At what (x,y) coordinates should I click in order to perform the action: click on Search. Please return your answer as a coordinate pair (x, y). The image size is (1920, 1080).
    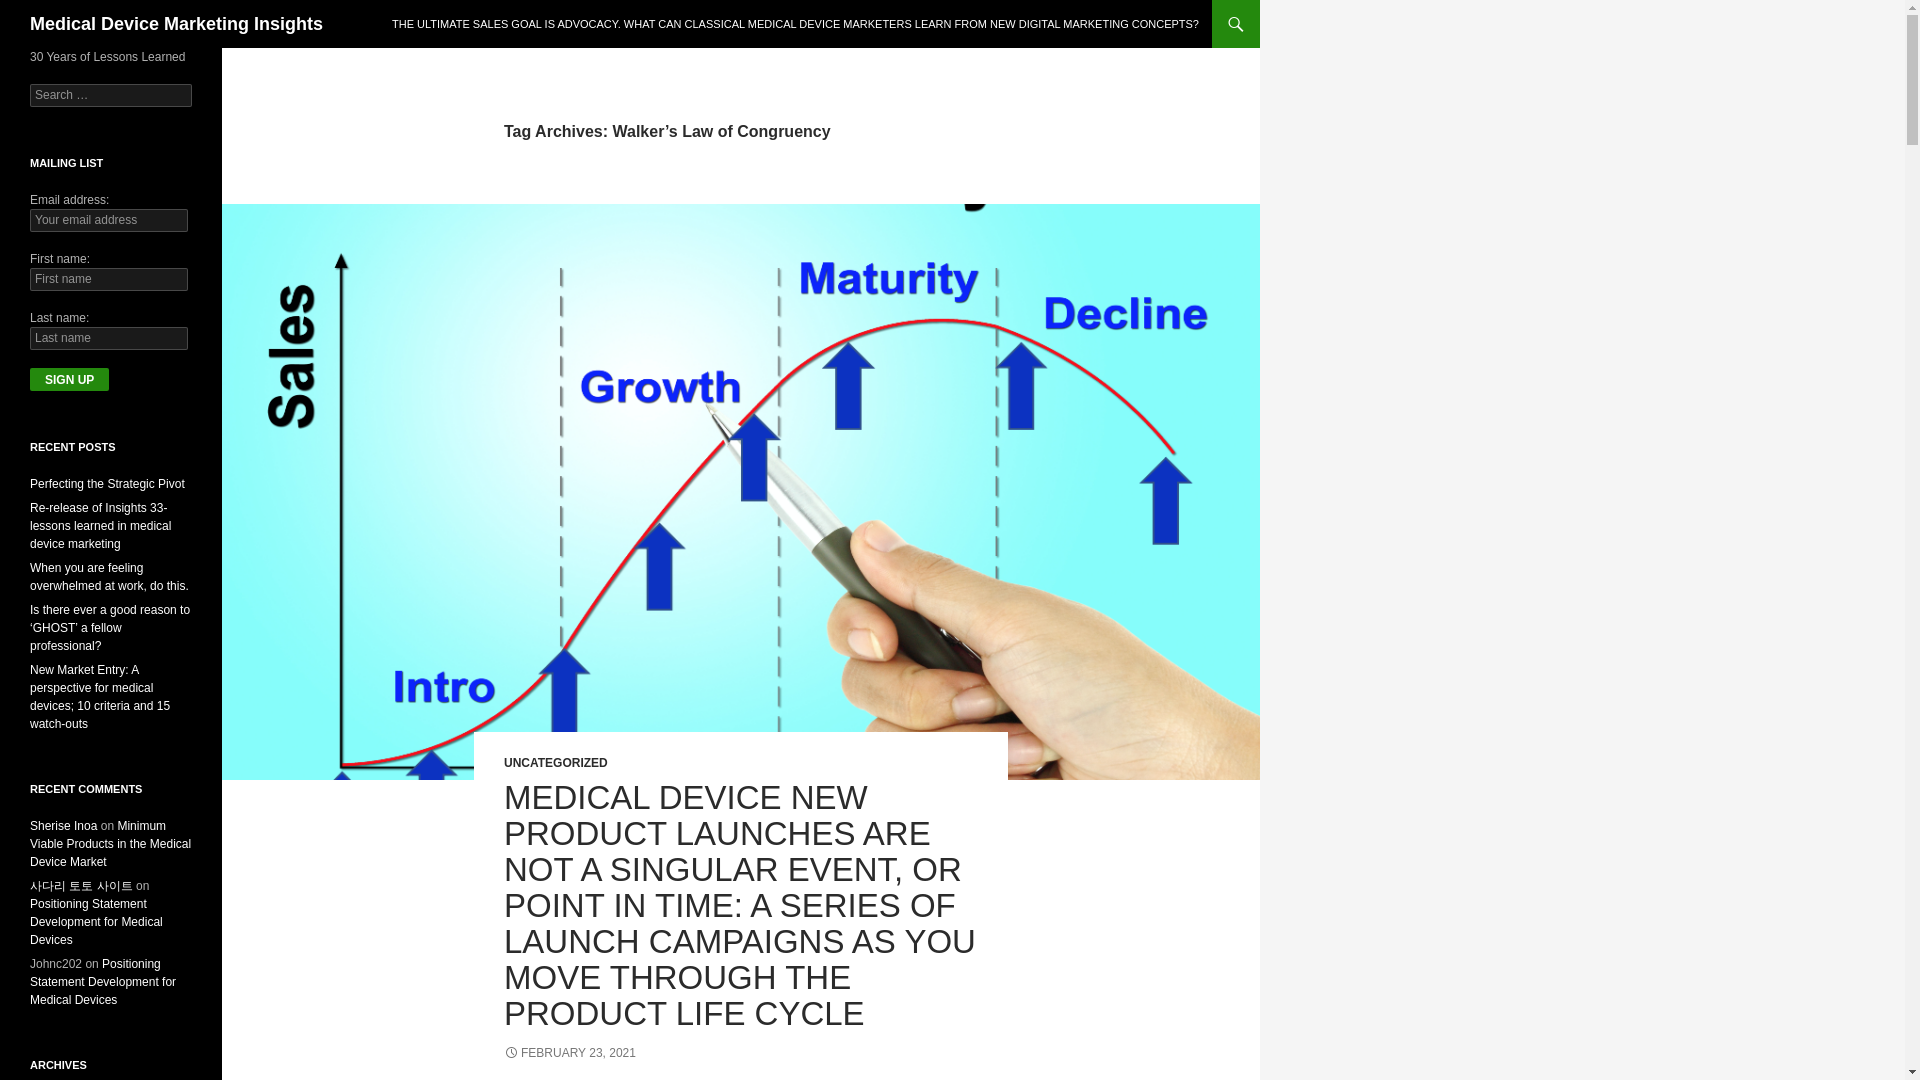
    Looking at the image, I should click on (40, 11).